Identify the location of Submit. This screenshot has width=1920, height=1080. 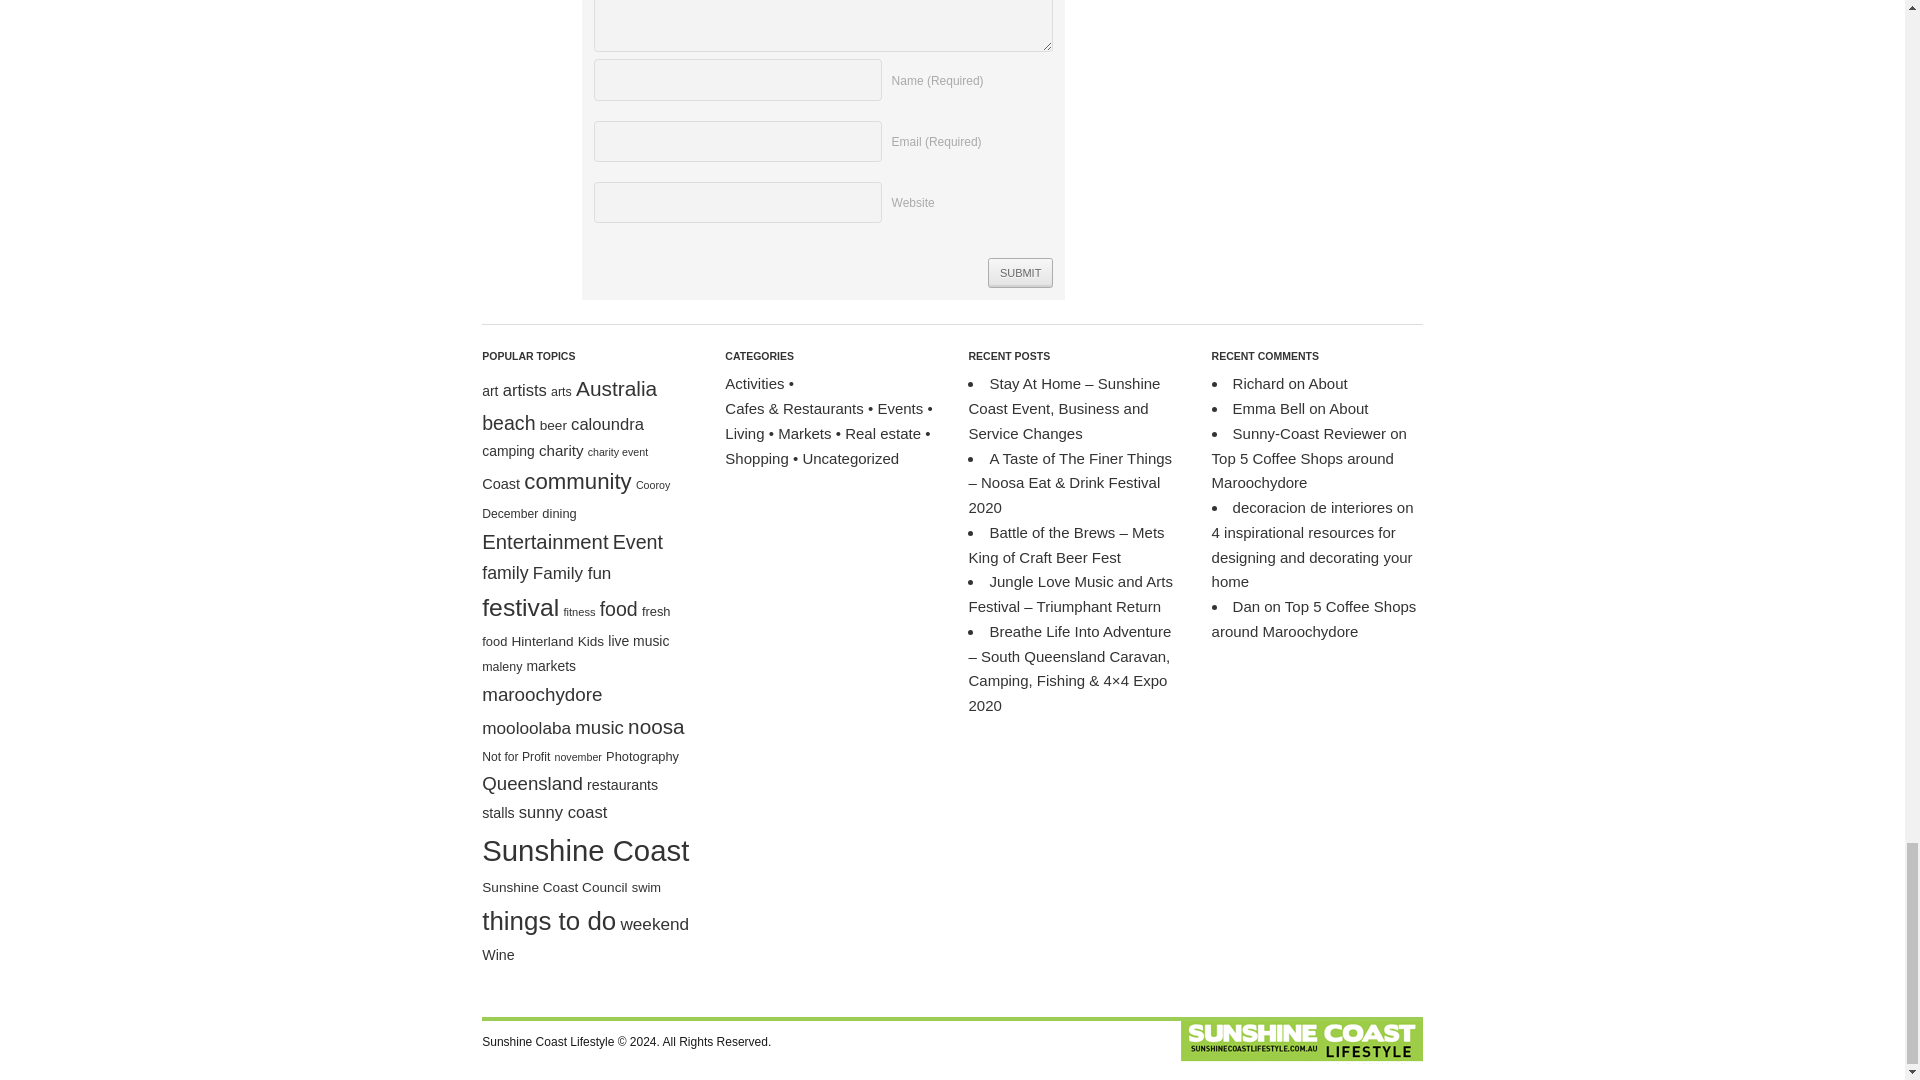
(1020, 272).